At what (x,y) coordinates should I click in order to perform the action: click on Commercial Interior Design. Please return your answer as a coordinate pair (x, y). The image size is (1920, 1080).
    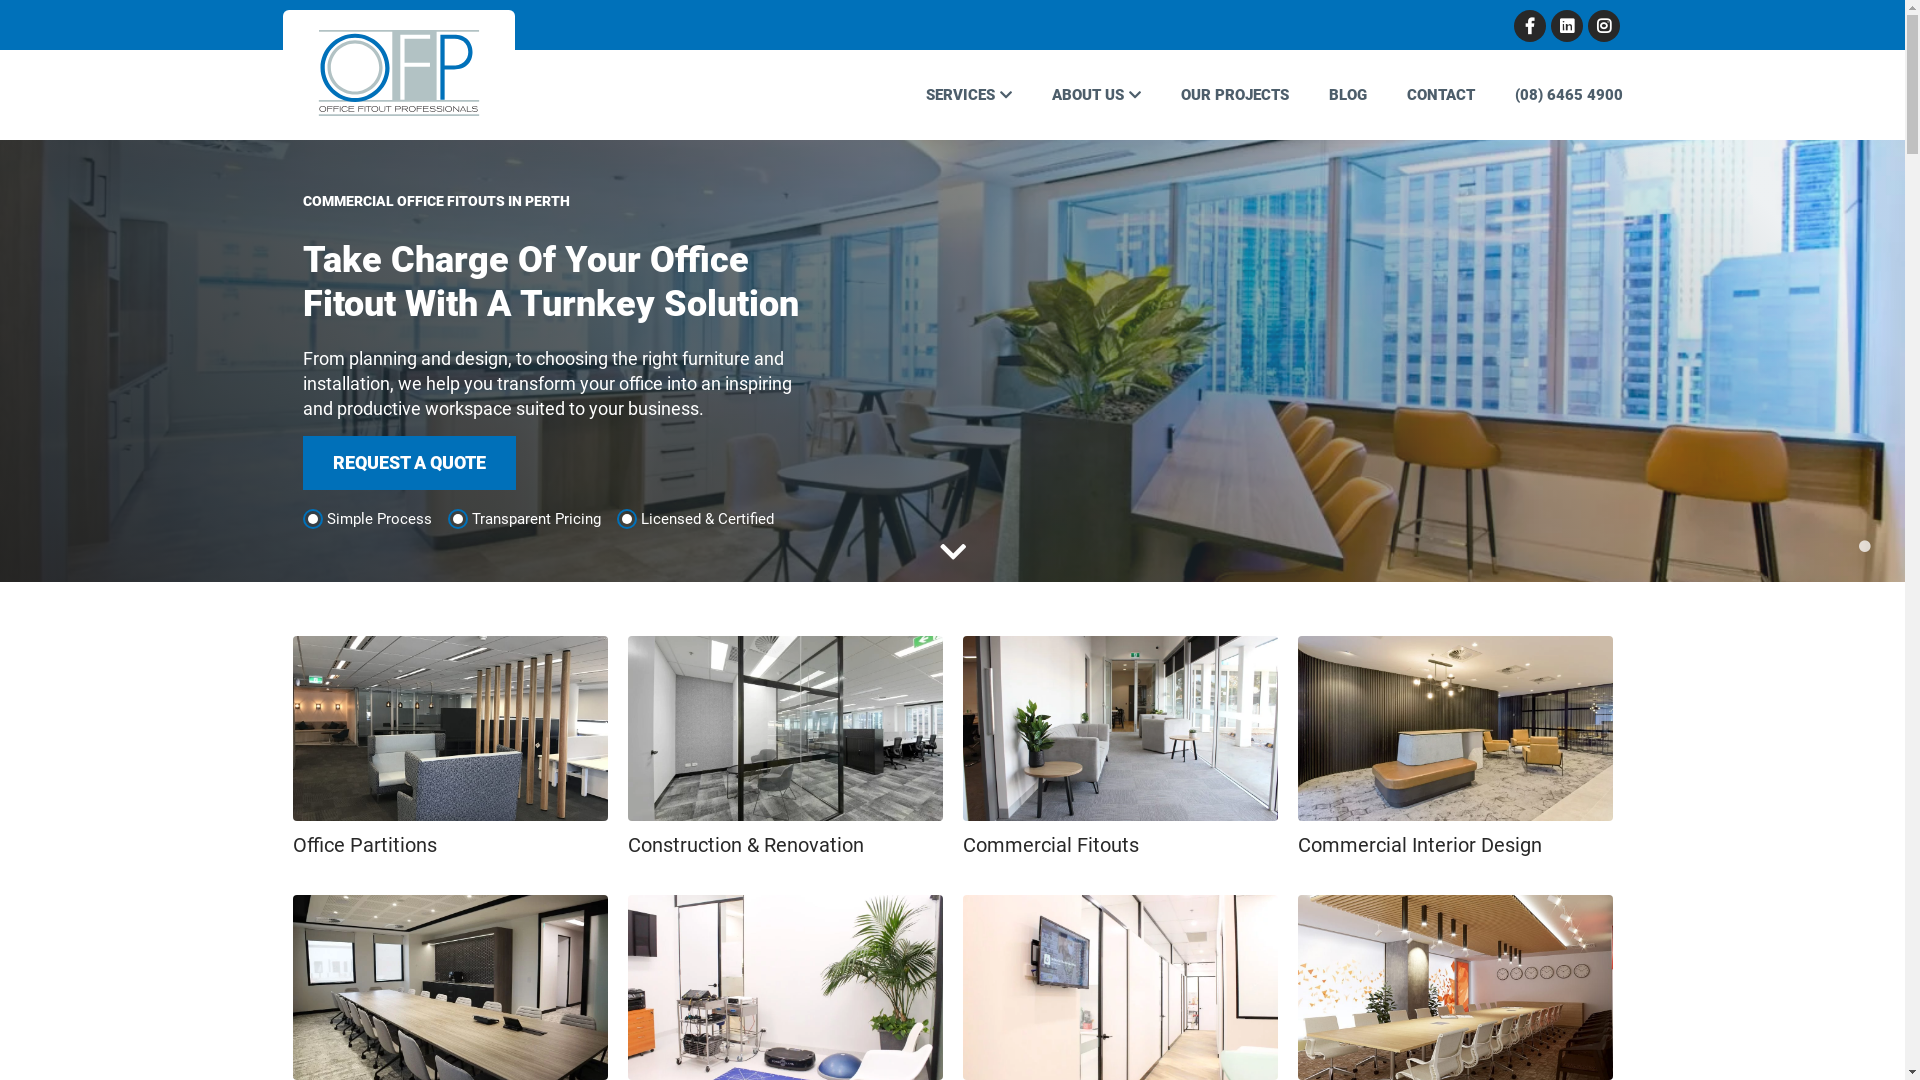
    Looking at the image, I should click on (1456, 756).